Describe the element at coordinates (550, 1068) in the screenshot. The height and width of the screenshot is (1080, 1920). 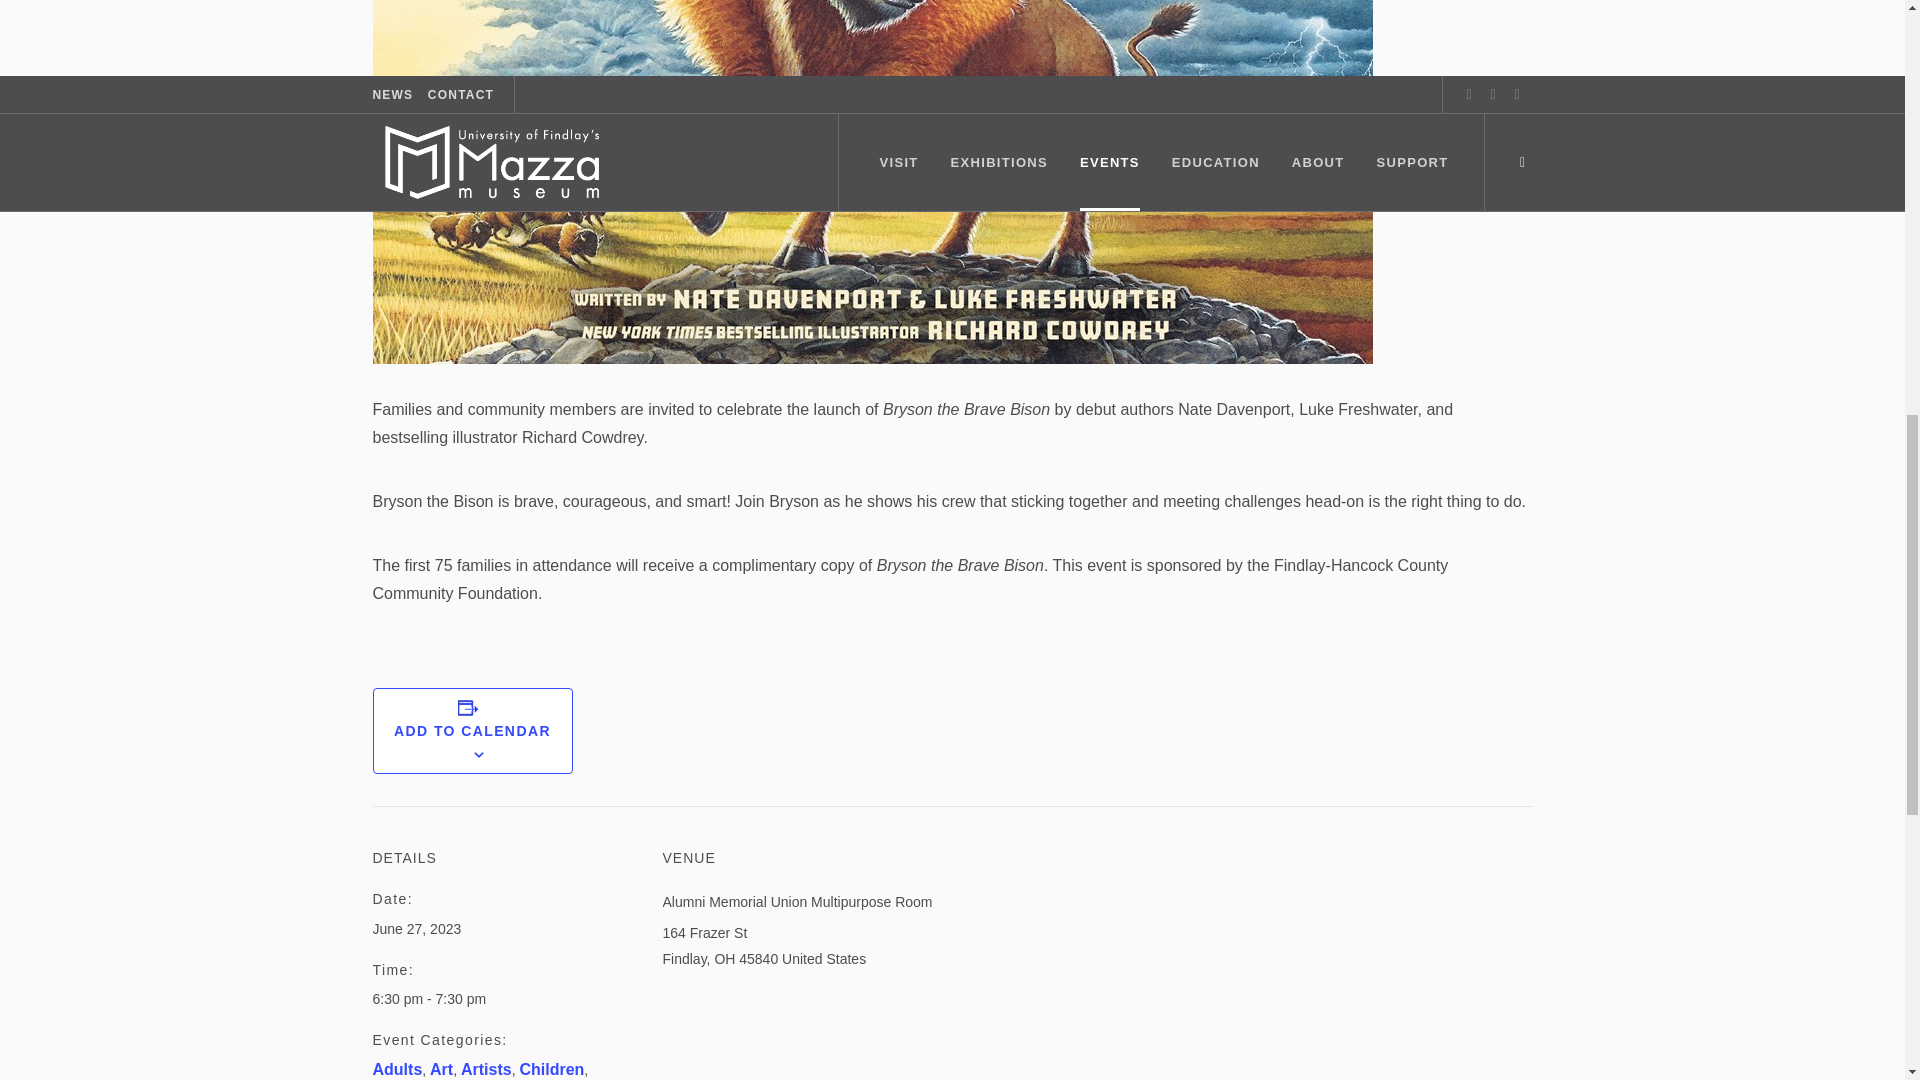
I see `Children` at that location.